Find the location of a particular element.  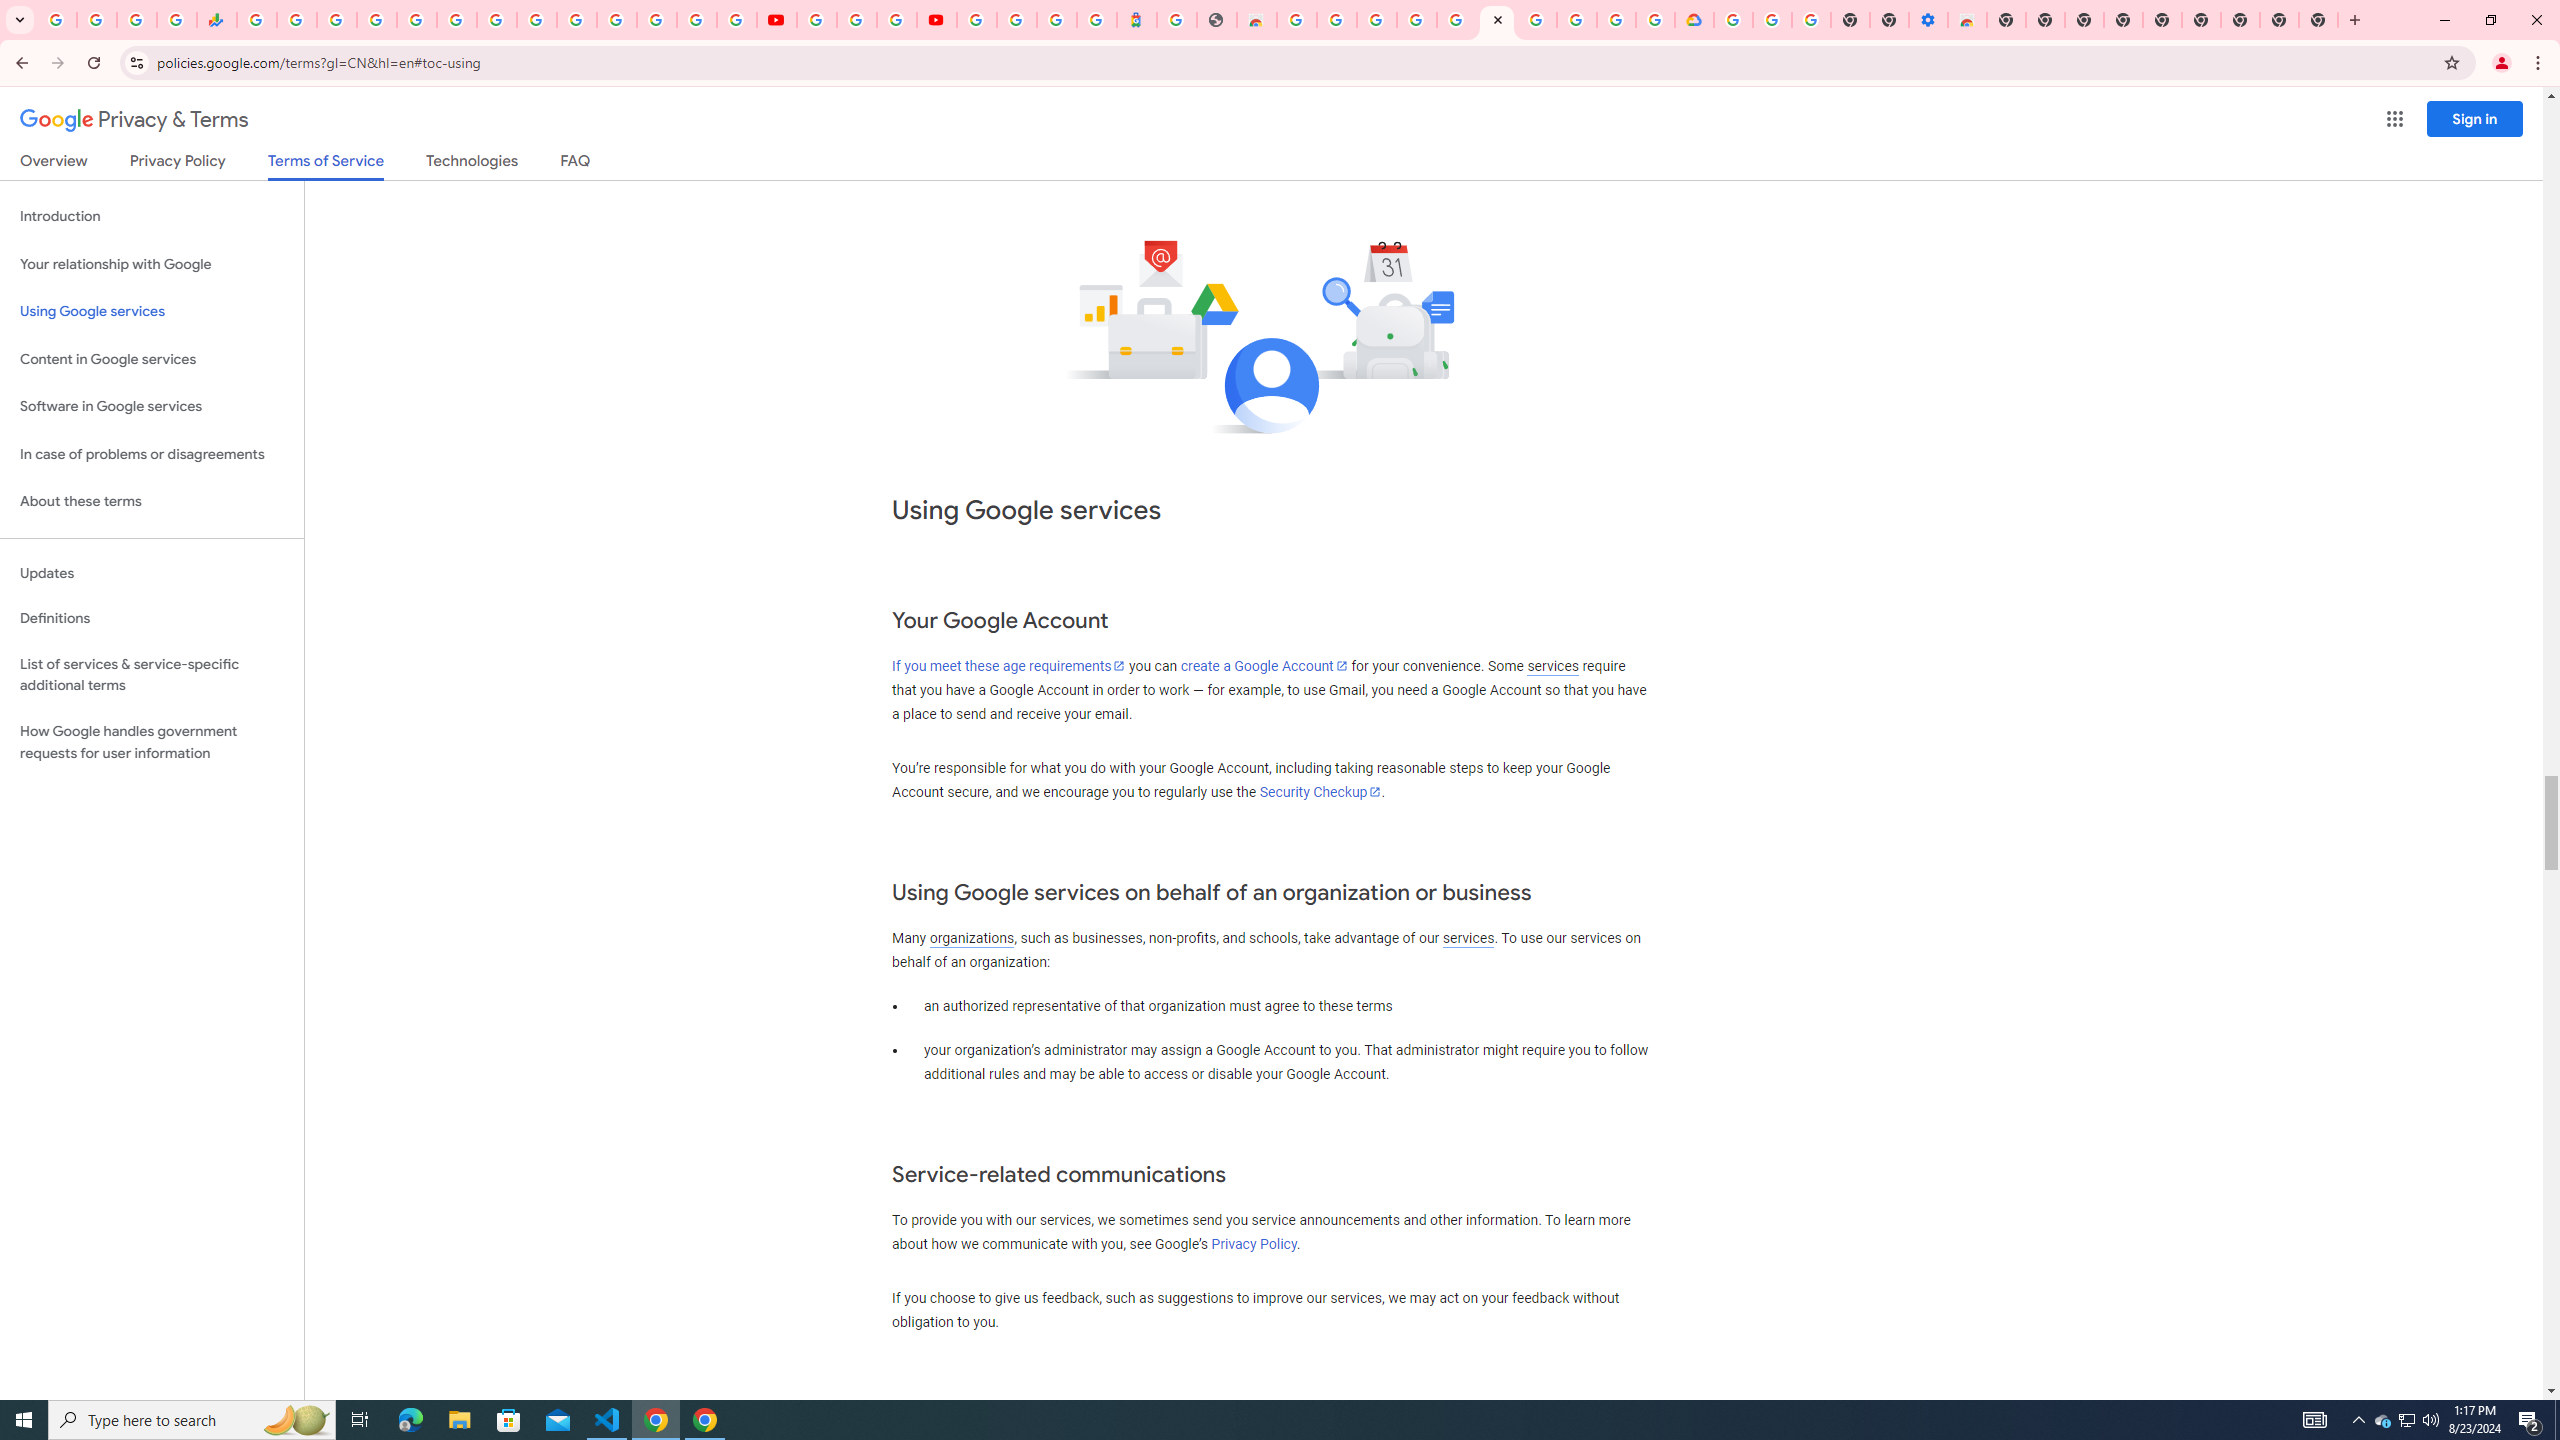

YouTube is located at coordinates (776, 20).